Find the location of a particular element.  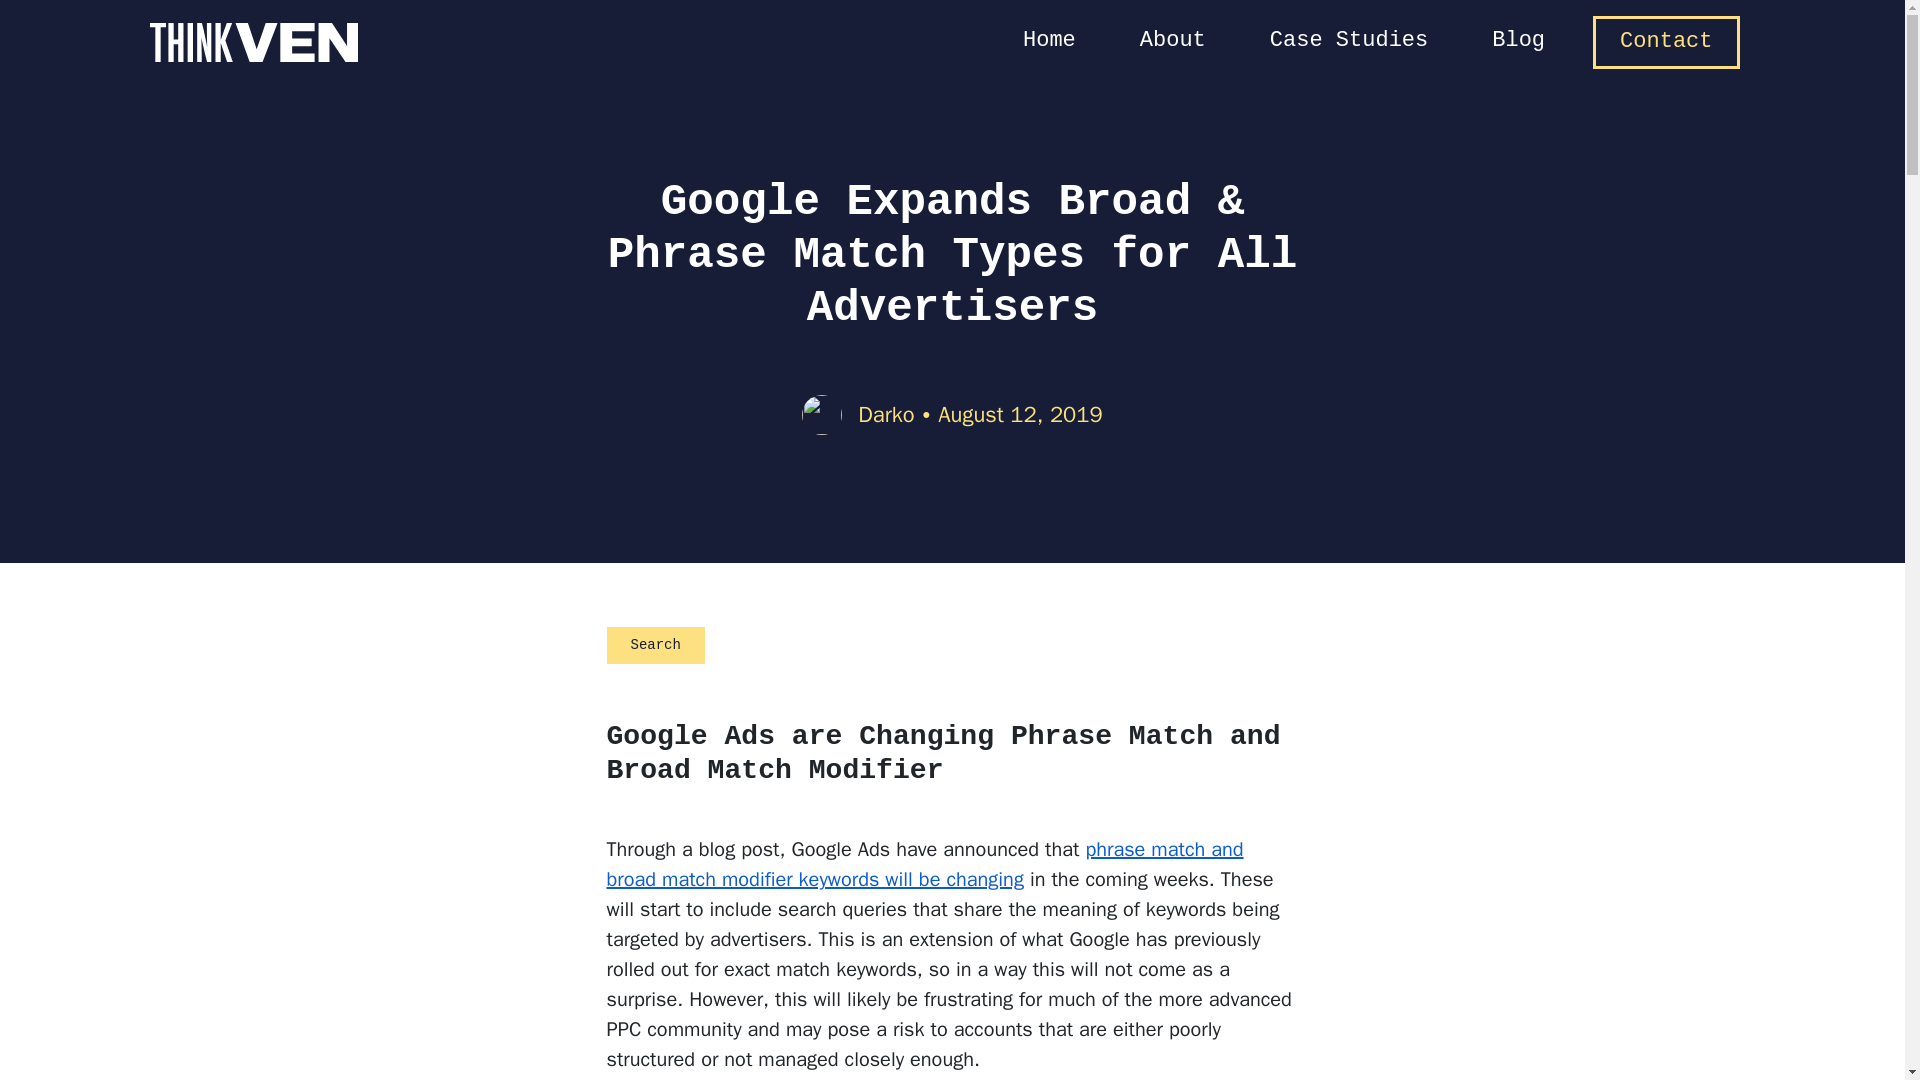

Case Studies is located at coordinates (1348, 42).